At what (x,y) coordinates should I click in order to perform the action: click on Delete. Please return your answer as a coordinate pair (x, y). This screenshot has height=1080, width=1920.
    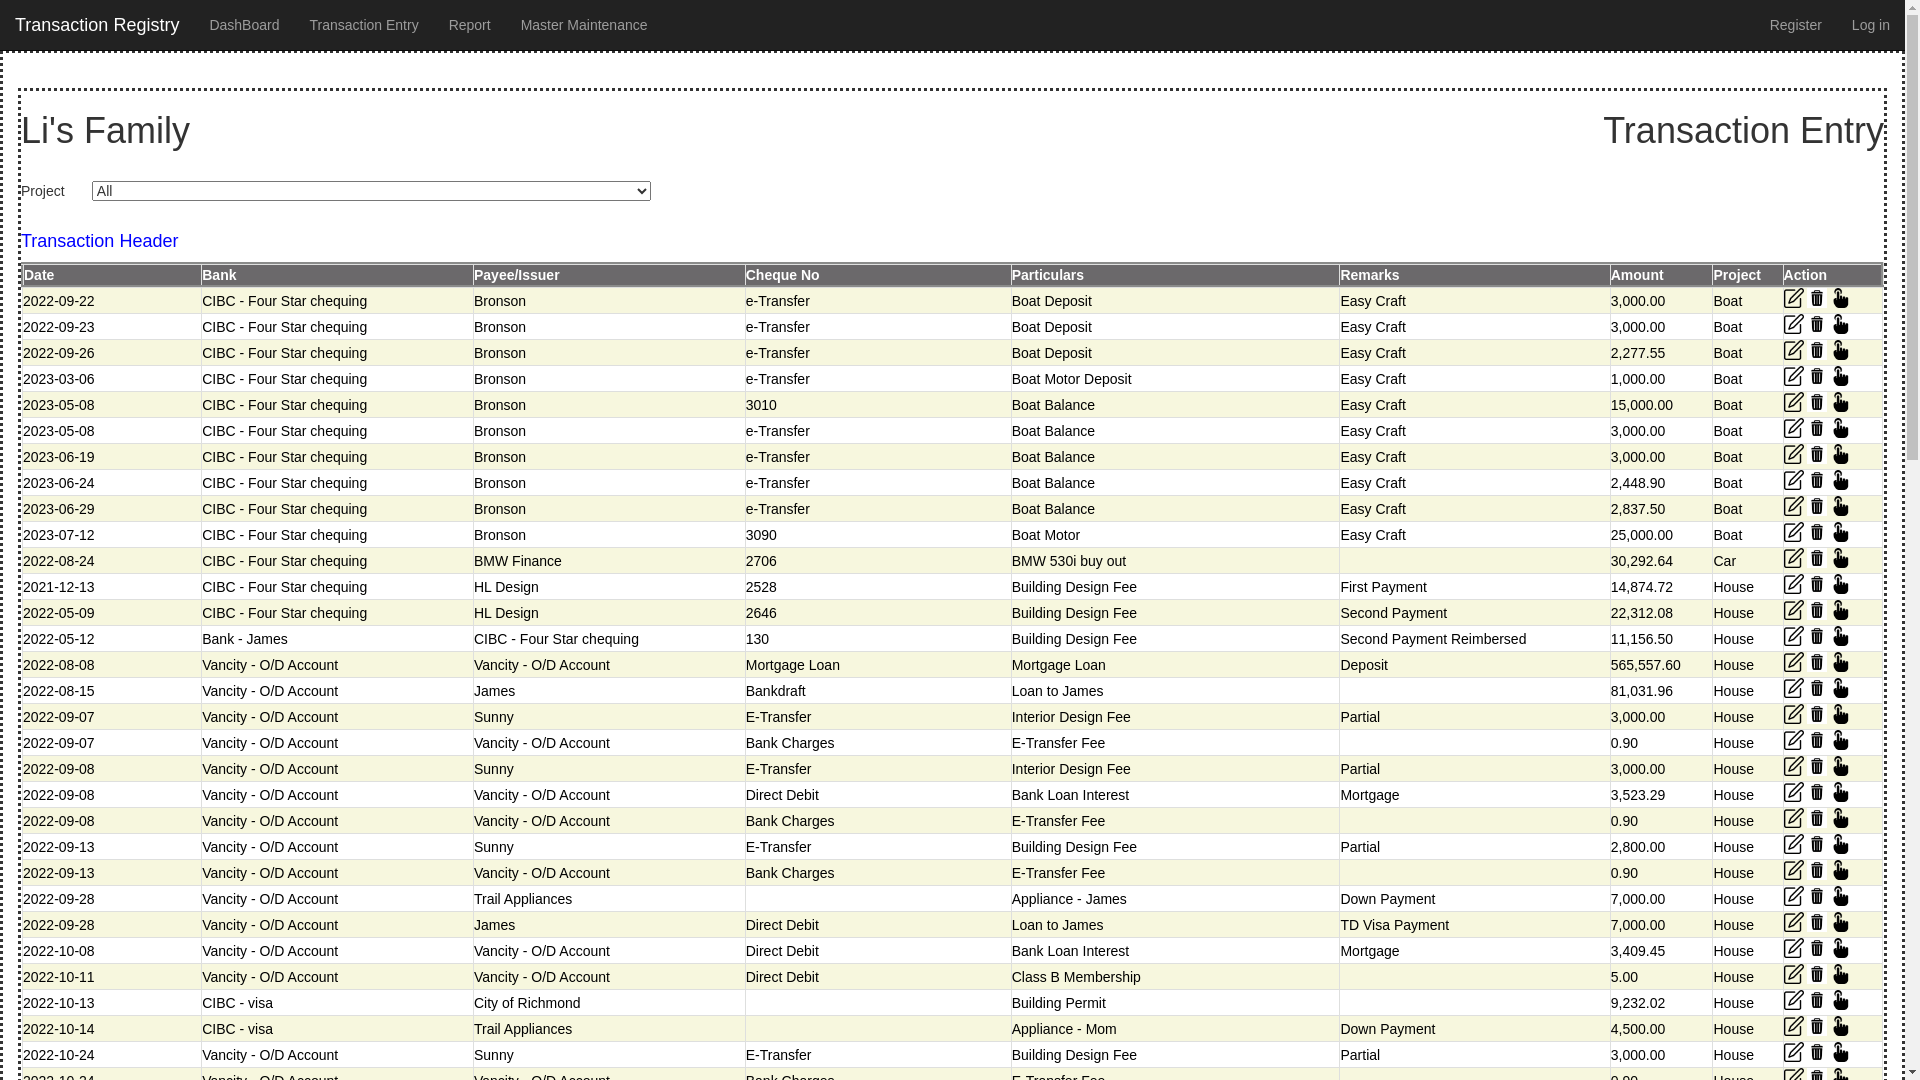
    Looking at the image, I should click on (1817, 714).